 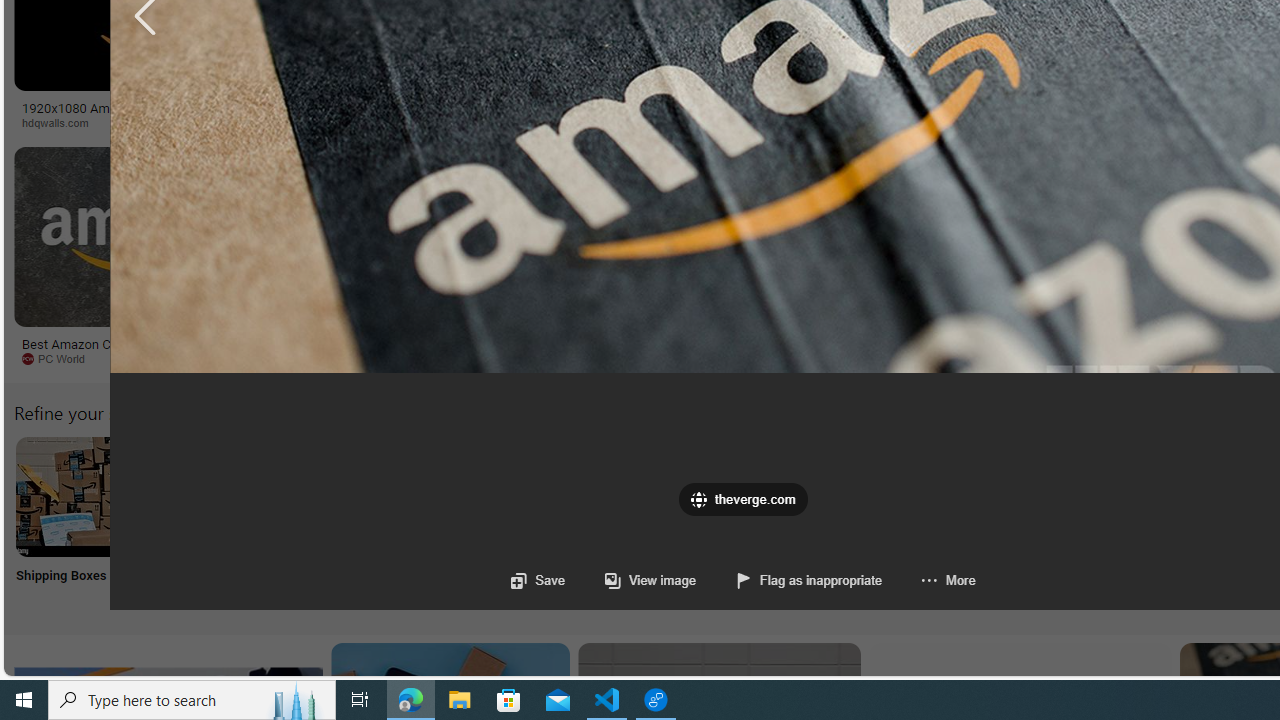 What do you see at coordinates (472, 496) in the screenshot?
I see `Amazon Log into My Account` at bounding box center [472, 496].